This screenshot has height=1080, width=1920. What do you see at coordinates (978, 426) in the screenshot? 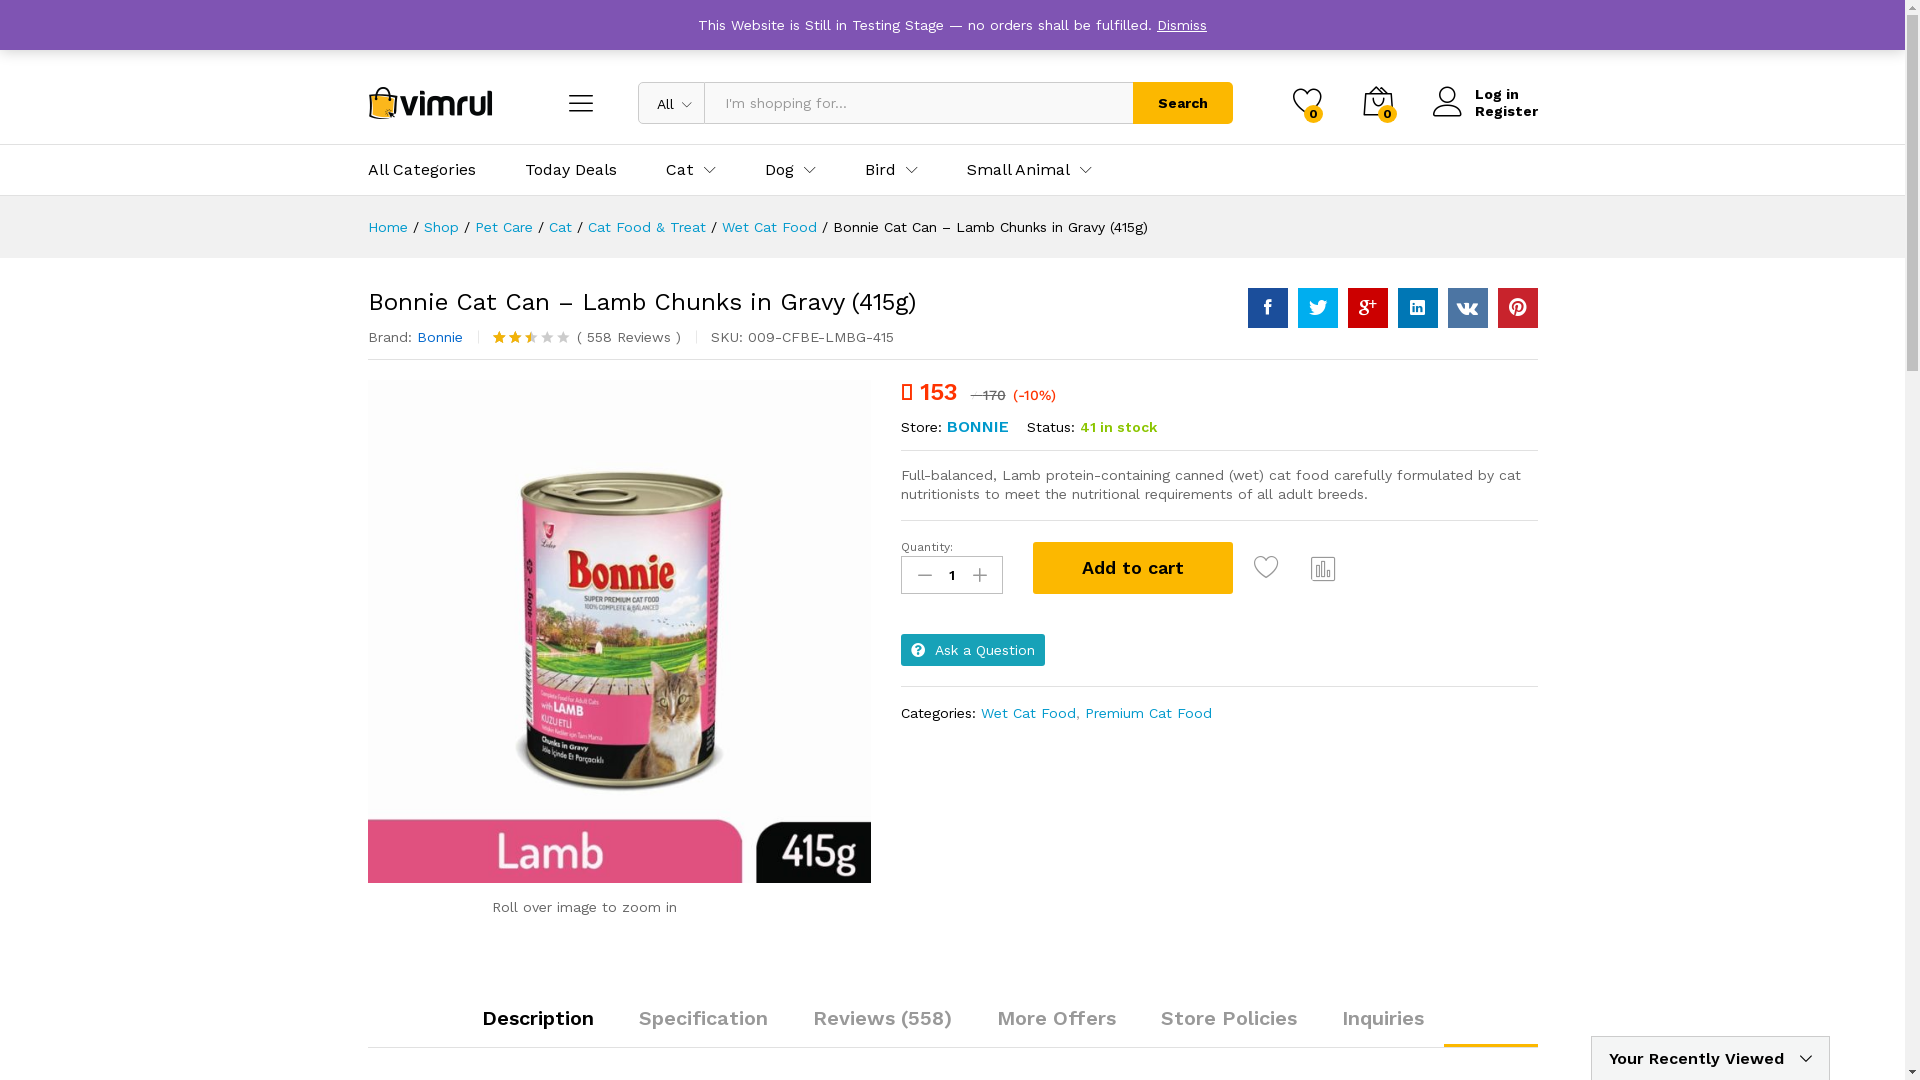
I see `BONNIE` at bounding box center [978, 426].